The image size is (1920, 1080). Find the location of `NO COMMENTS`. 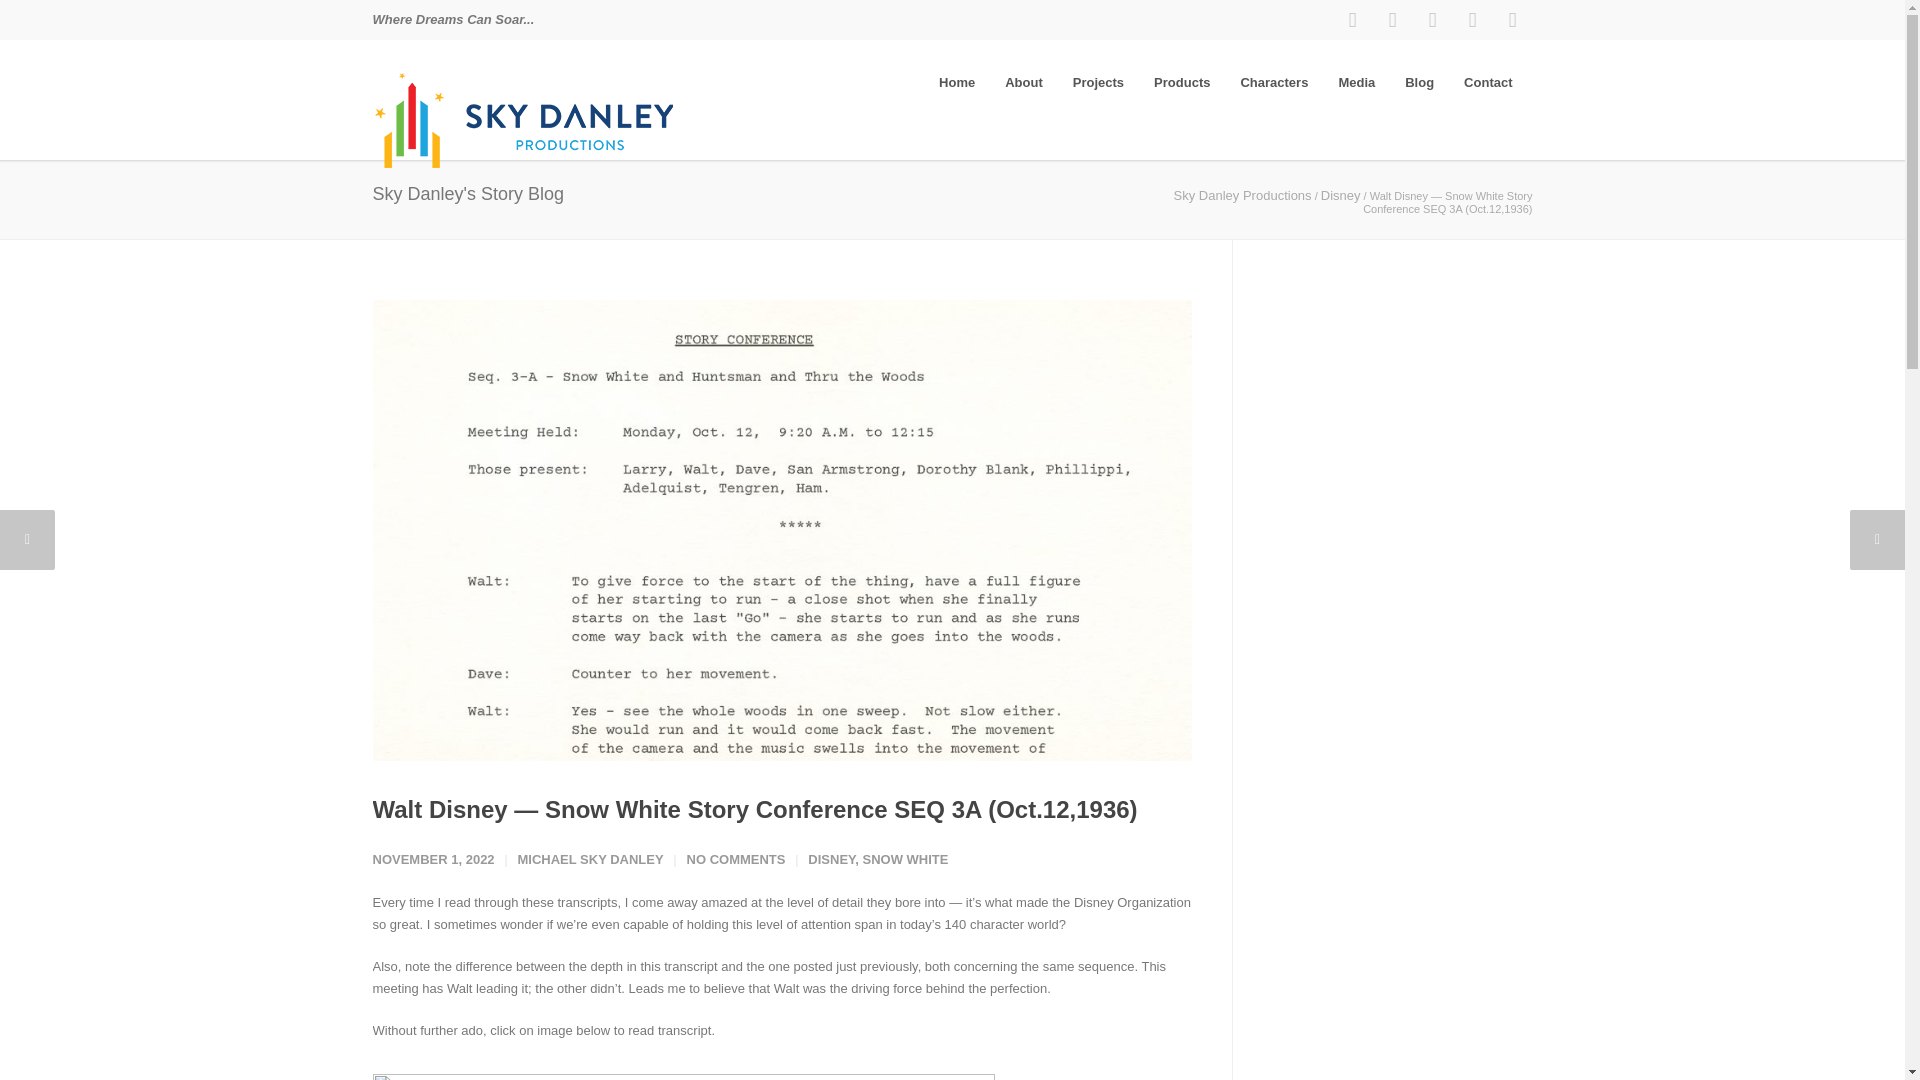

NO COMMENTS is located at coordinates (736, 860).